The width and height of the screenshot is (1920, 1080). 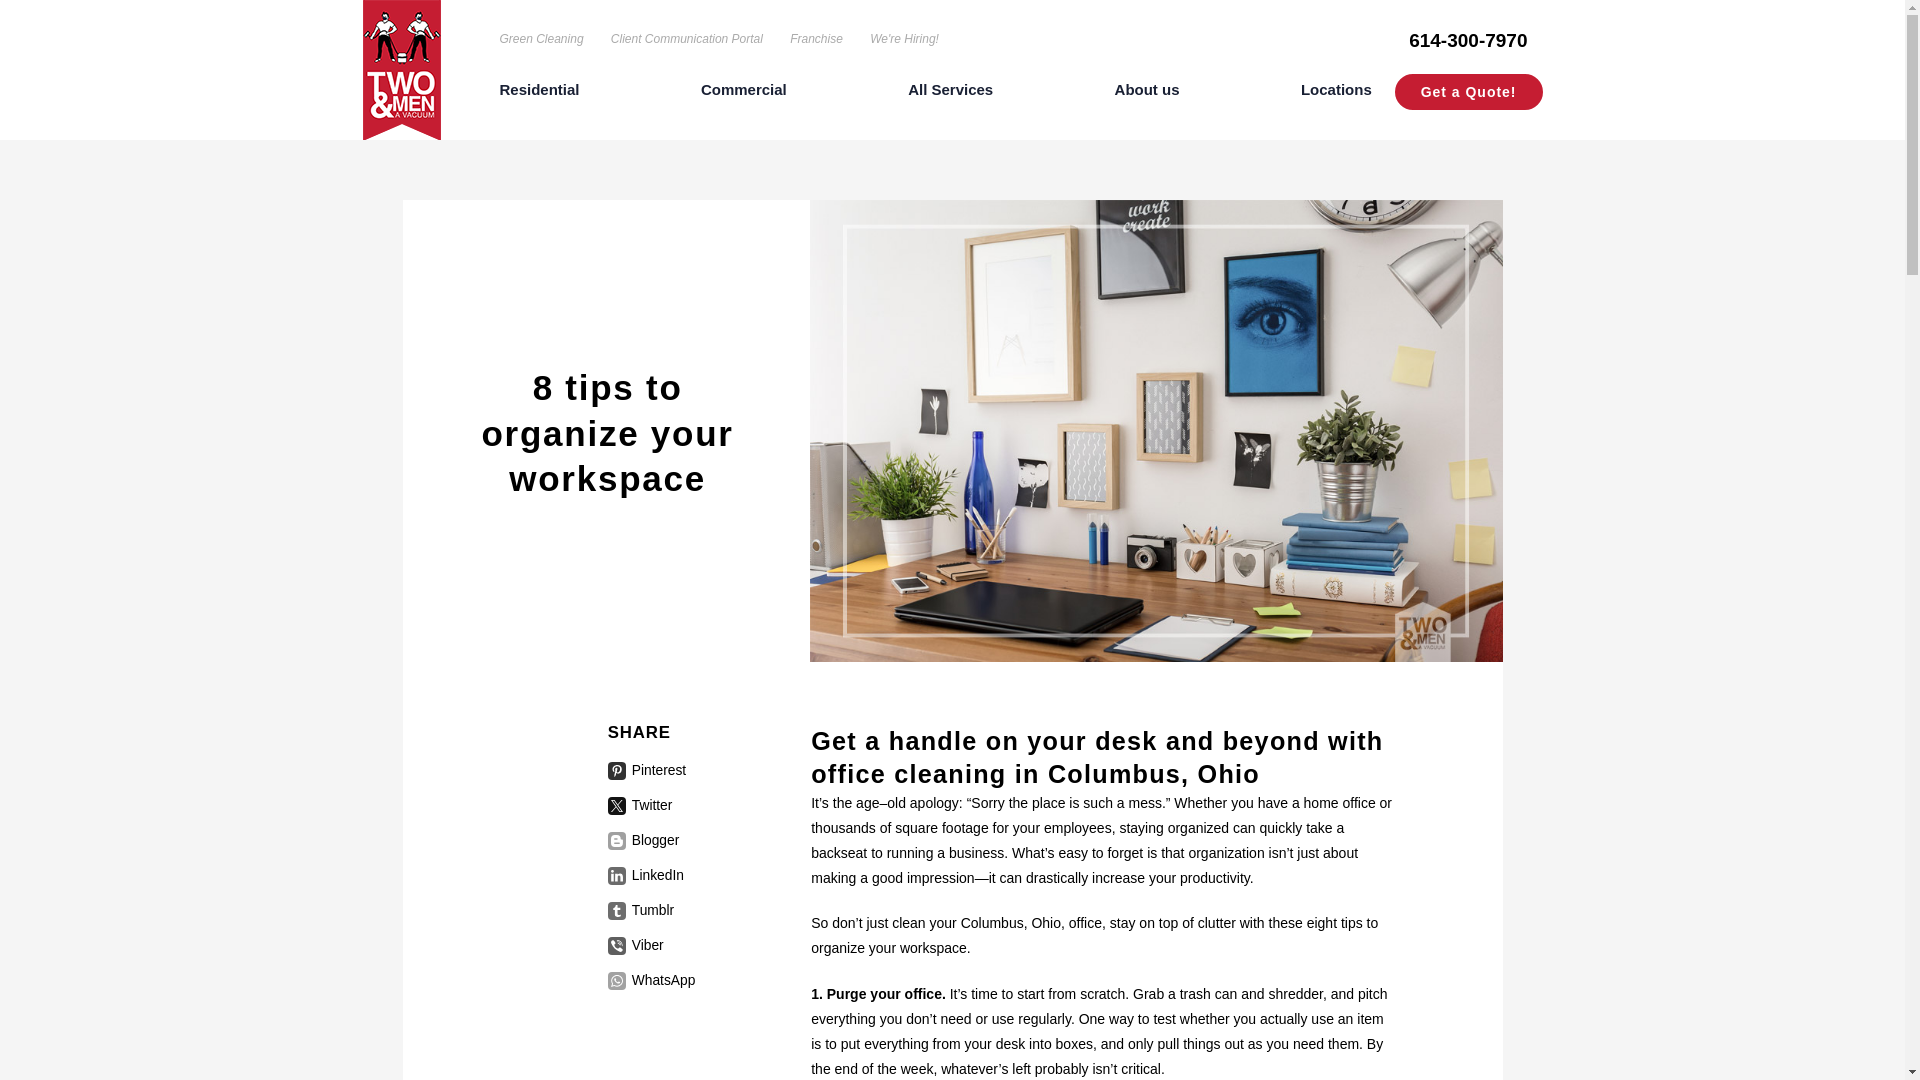 I want to click on All Services, so click(x=950, y=93).